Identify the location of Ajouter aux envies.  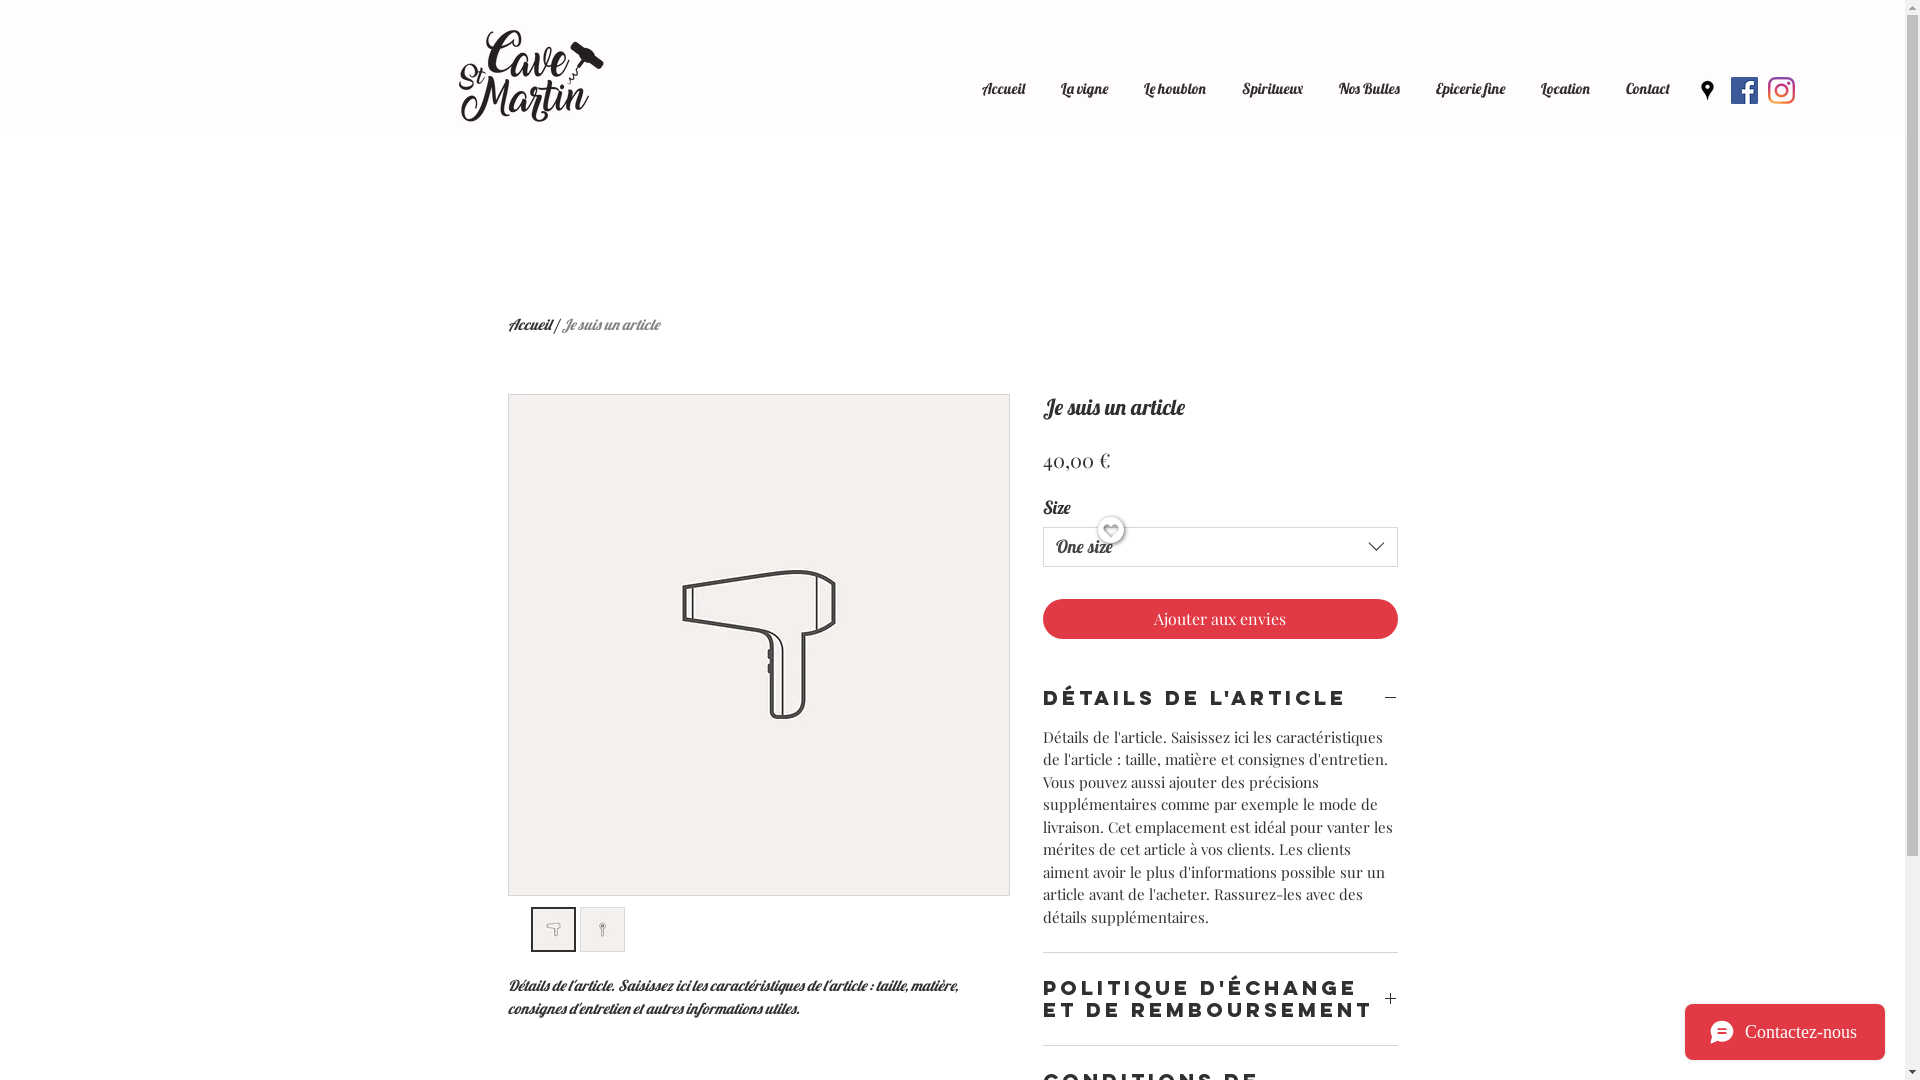
(1220, 619).